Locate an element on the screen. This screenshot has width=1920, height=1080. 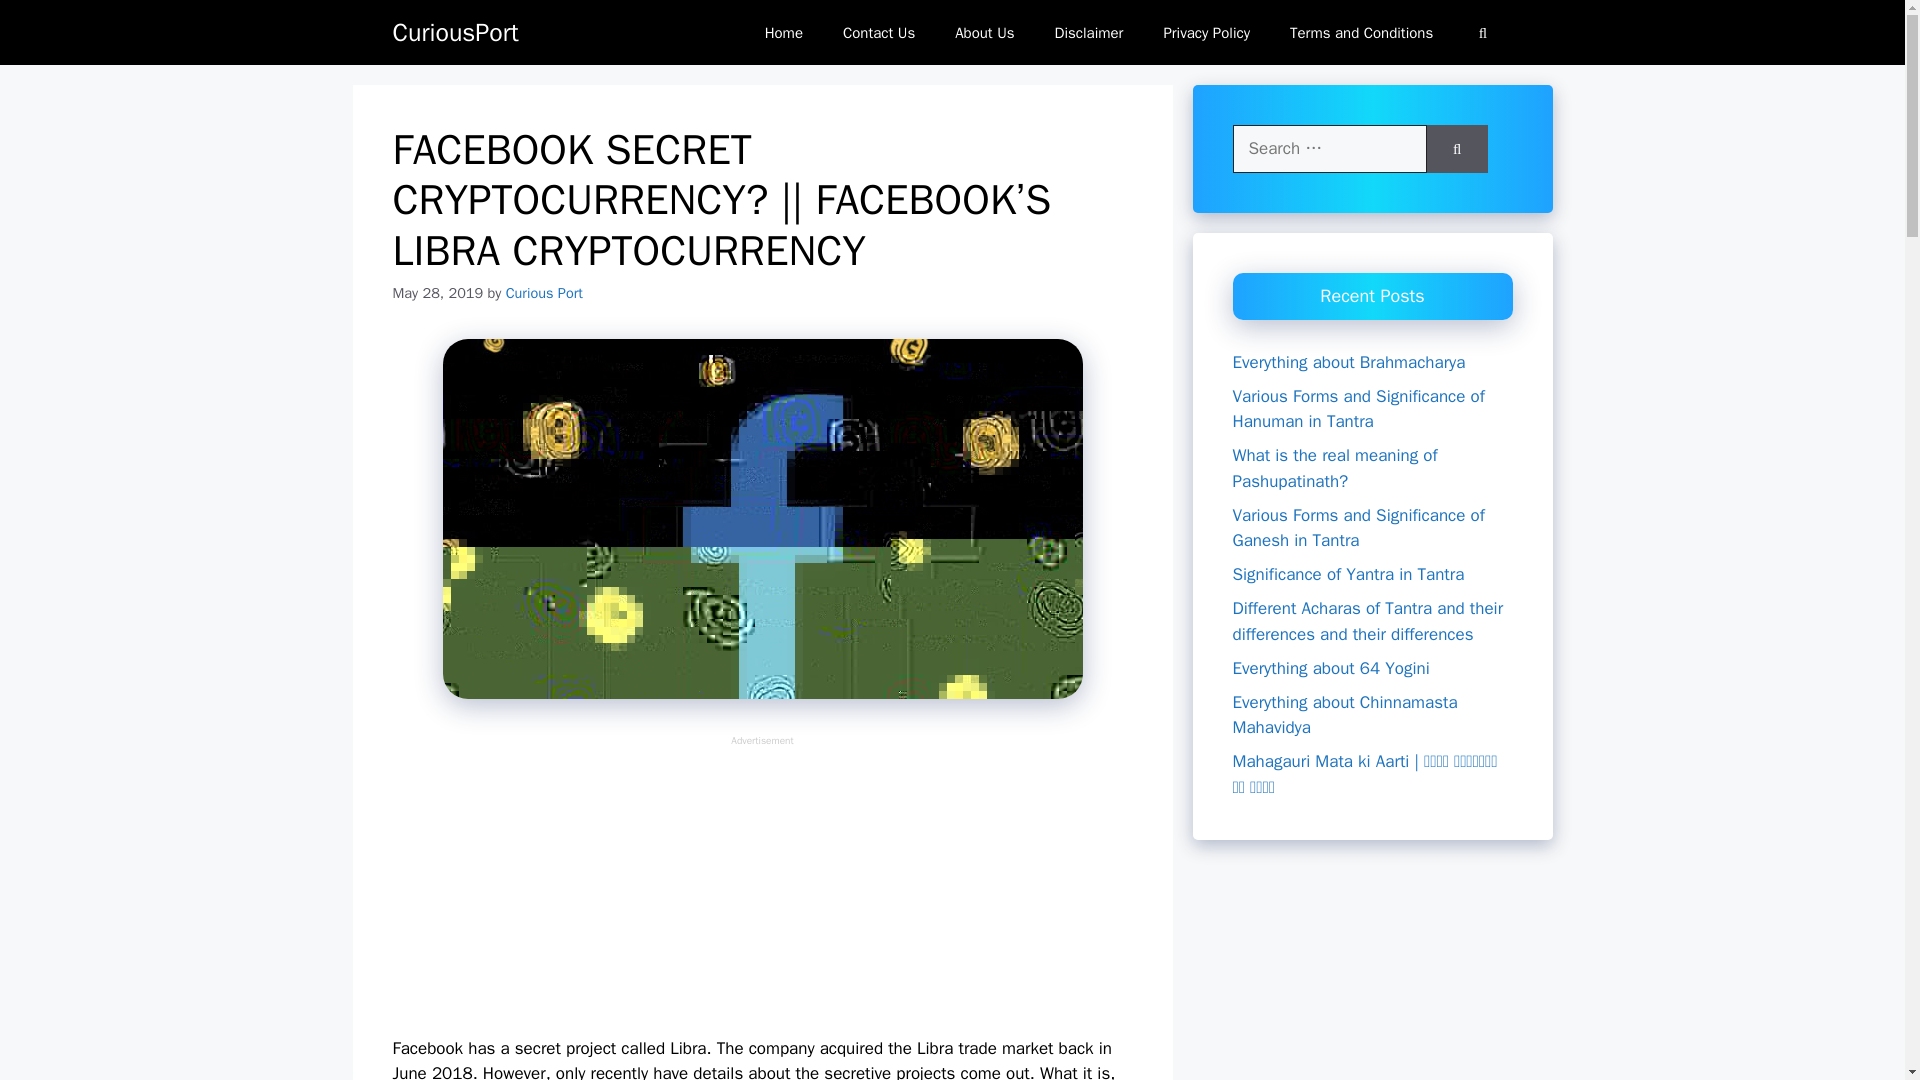
Home is located at coordinates (784, 32).